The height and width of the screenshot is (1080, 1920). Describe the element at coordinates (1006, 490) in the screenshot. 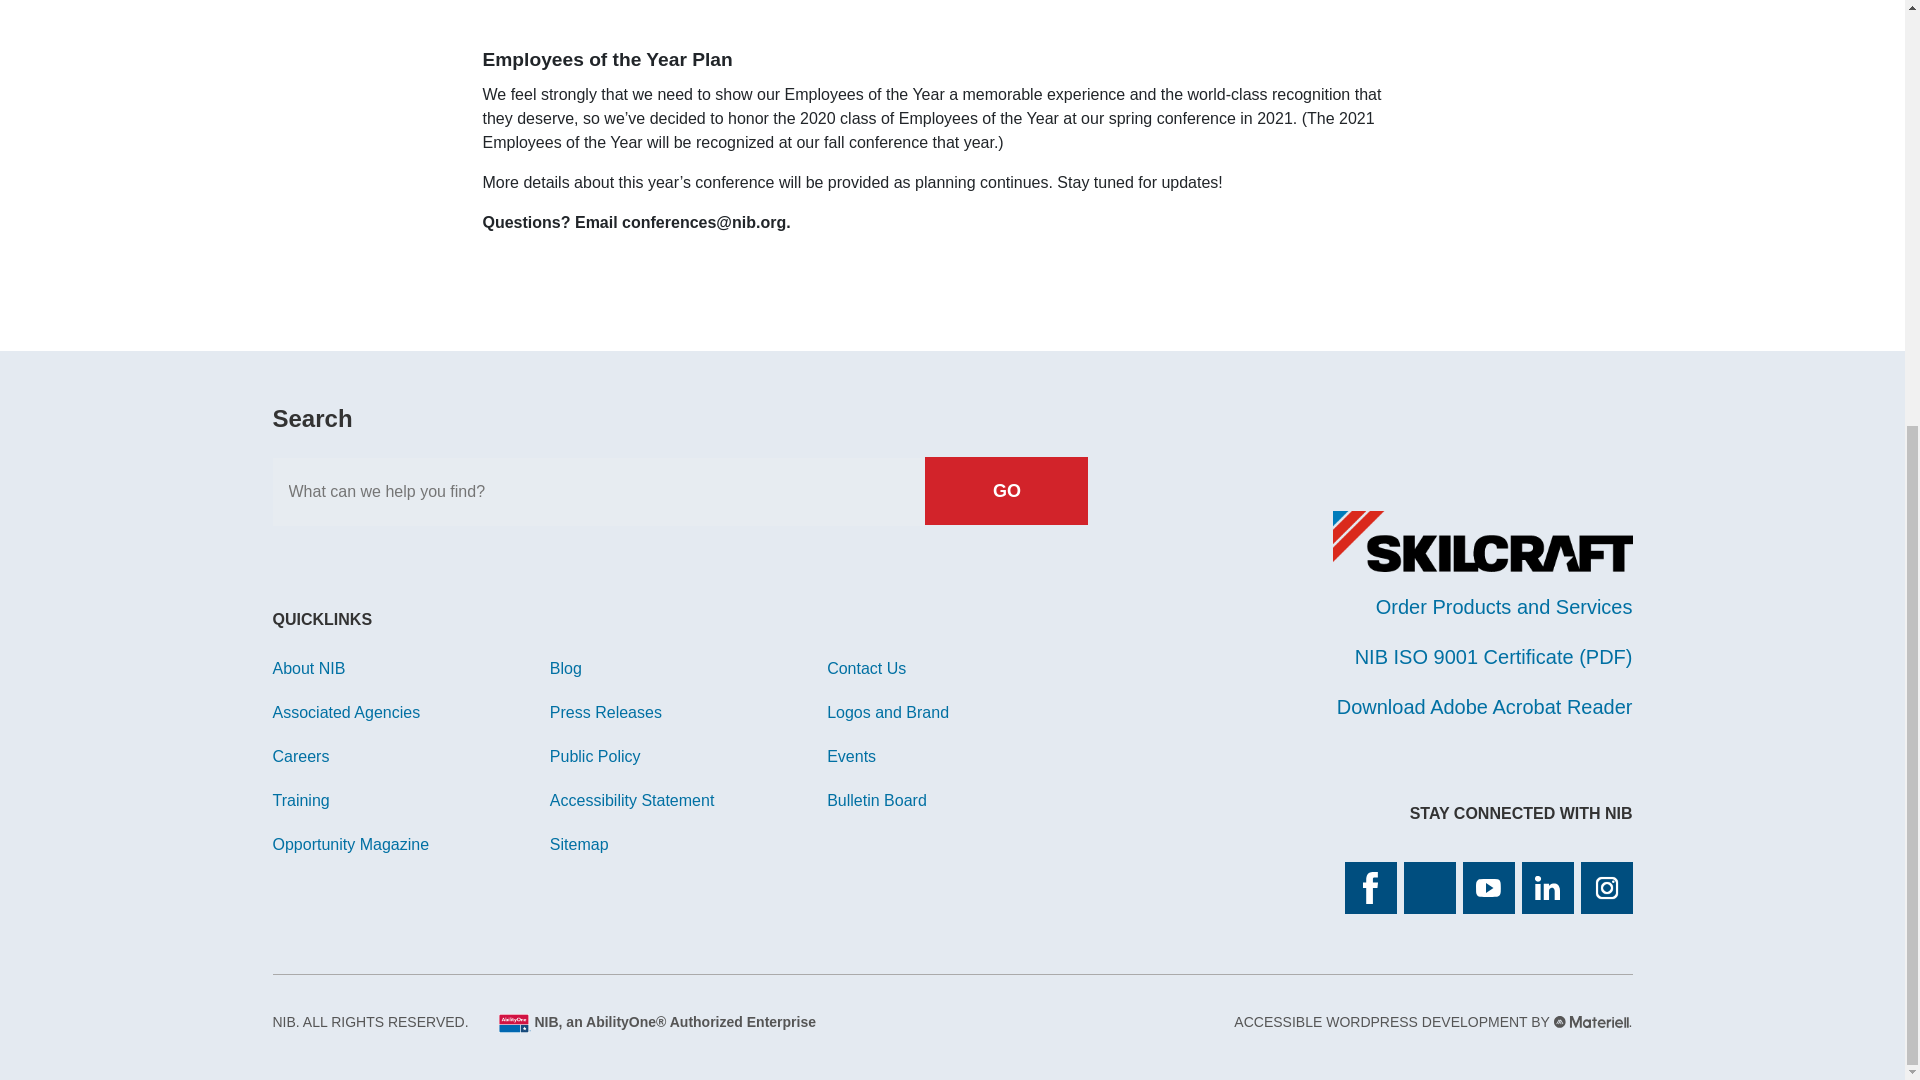

I see `GO` at that location.